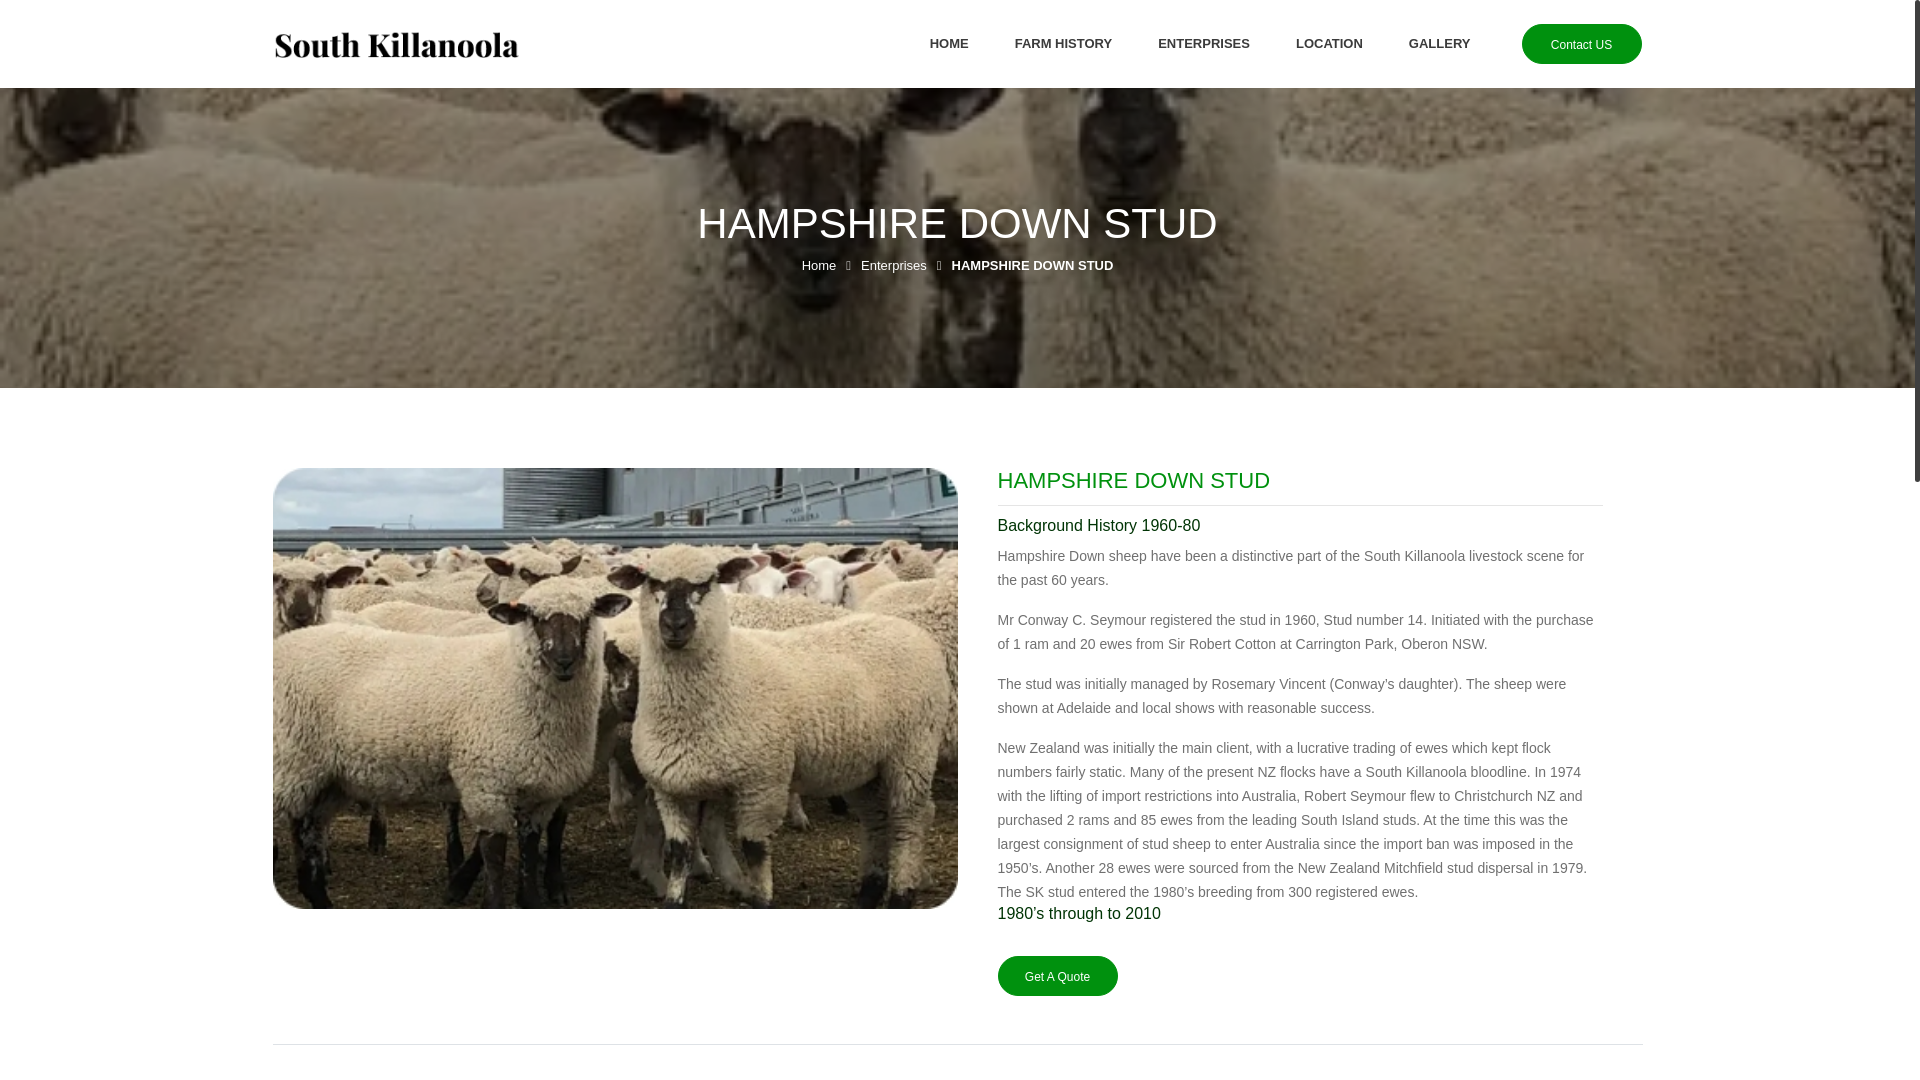 The image size is (1920, 1080). I want to click on HAMPSHIRE DOWN STUD, so click(1032, 266).